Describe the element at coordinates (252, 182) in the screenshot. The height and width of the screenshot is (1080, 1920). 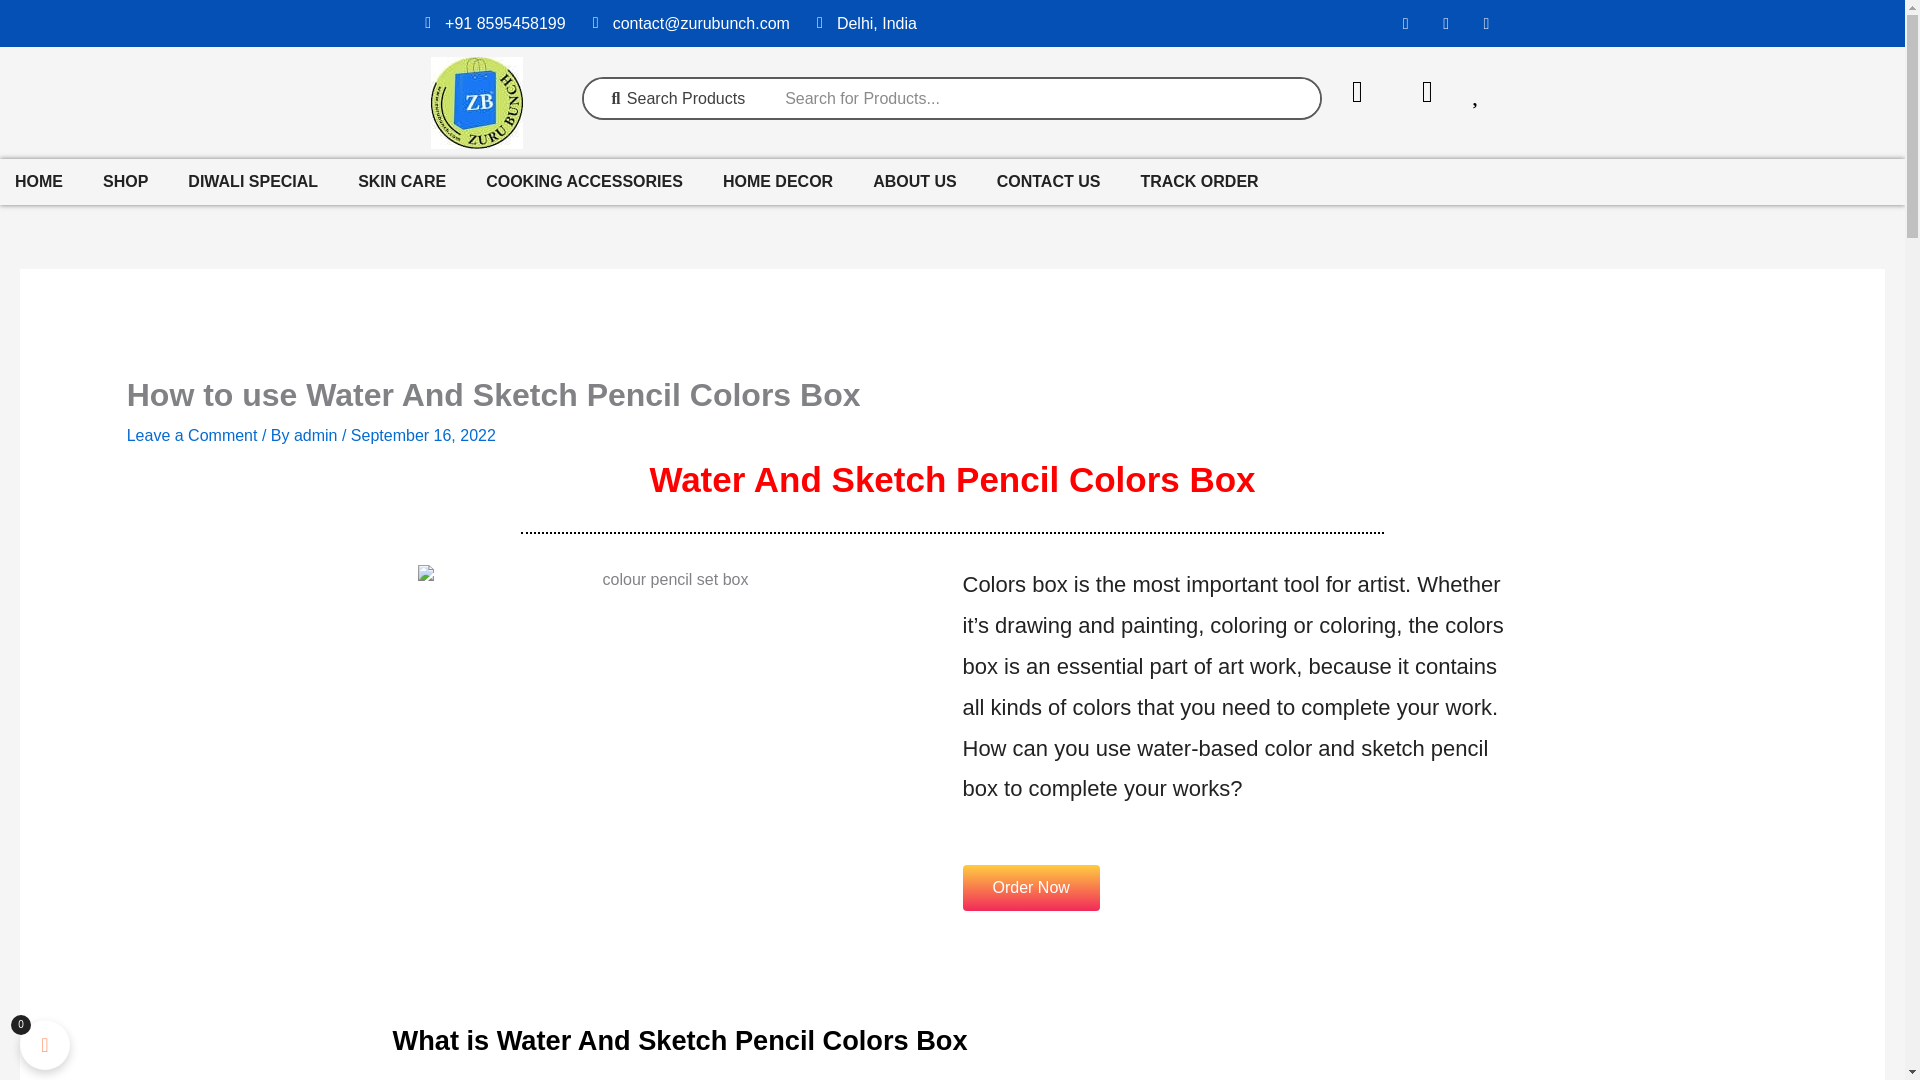
I see `DIWALI SPECIAL` at that location.